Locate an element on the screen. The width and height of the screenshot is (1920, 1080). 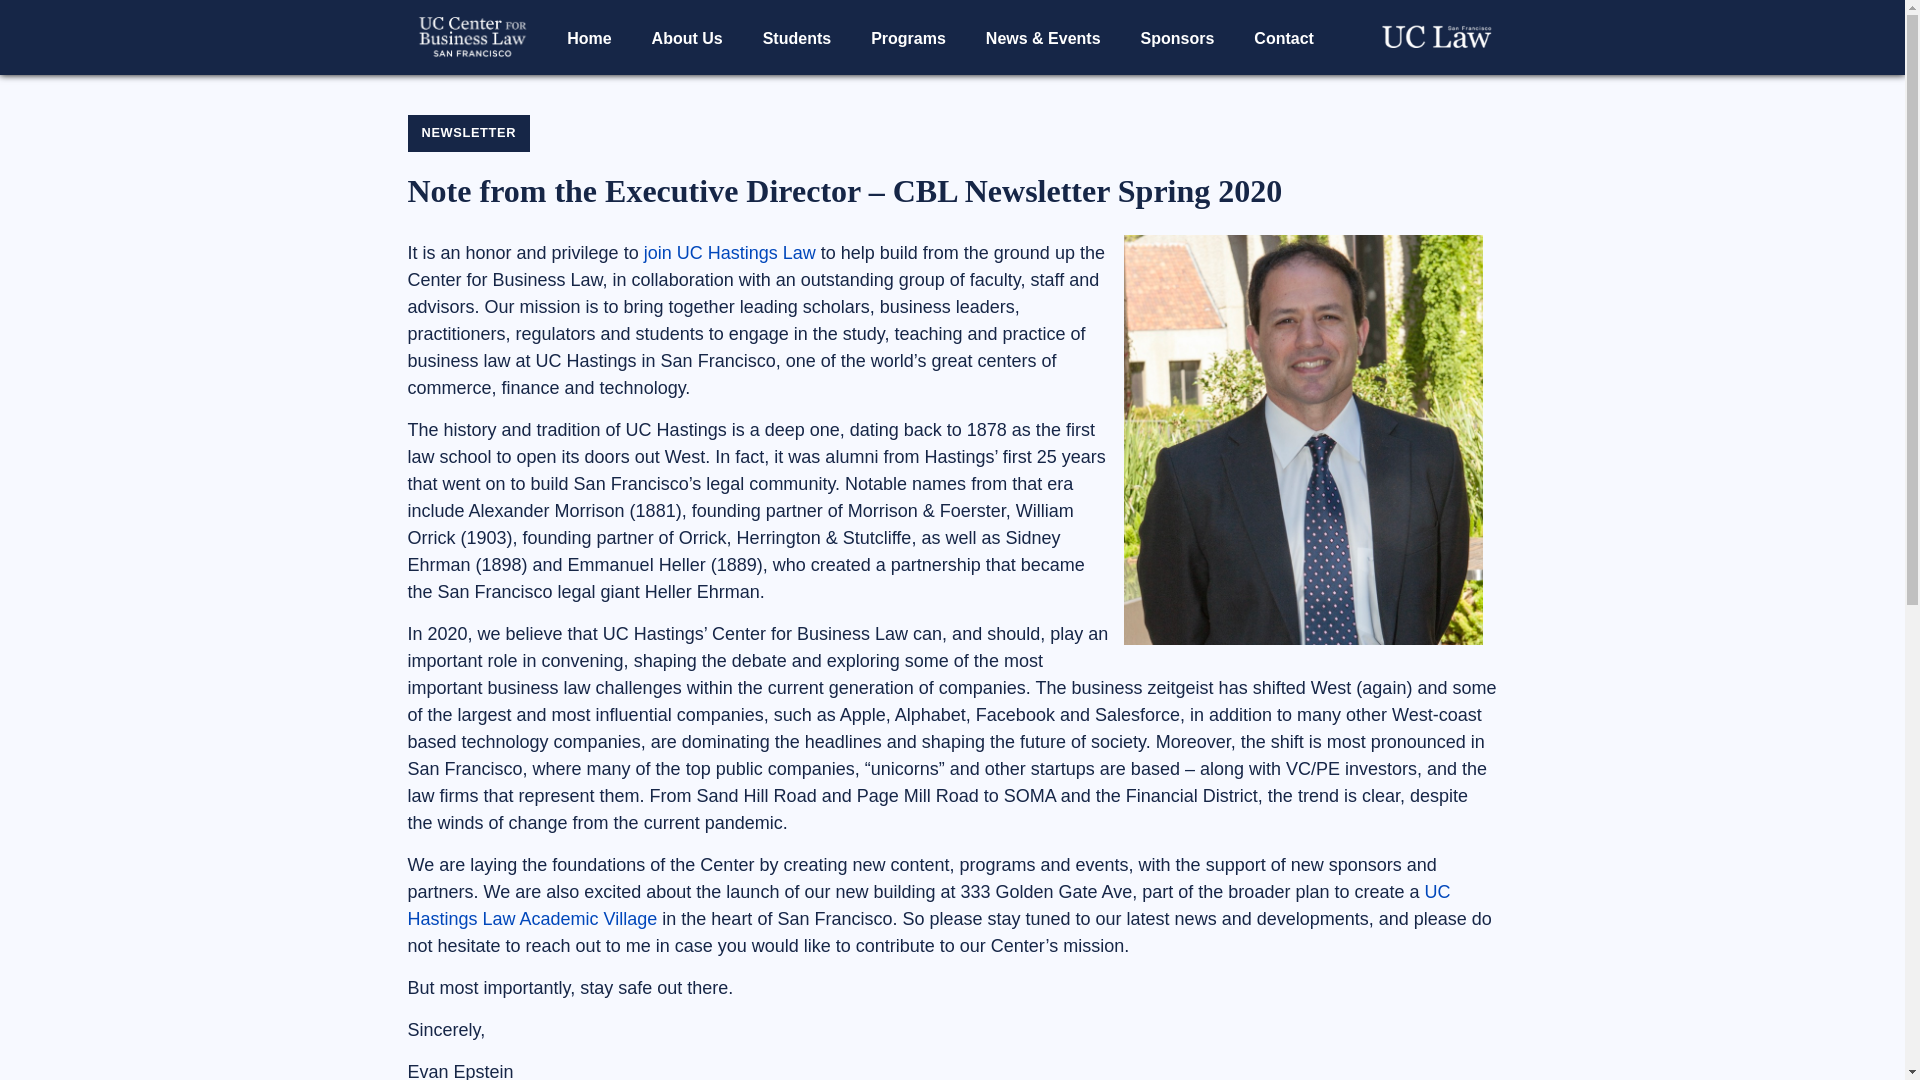
Students is located at coordinates (796, 38).